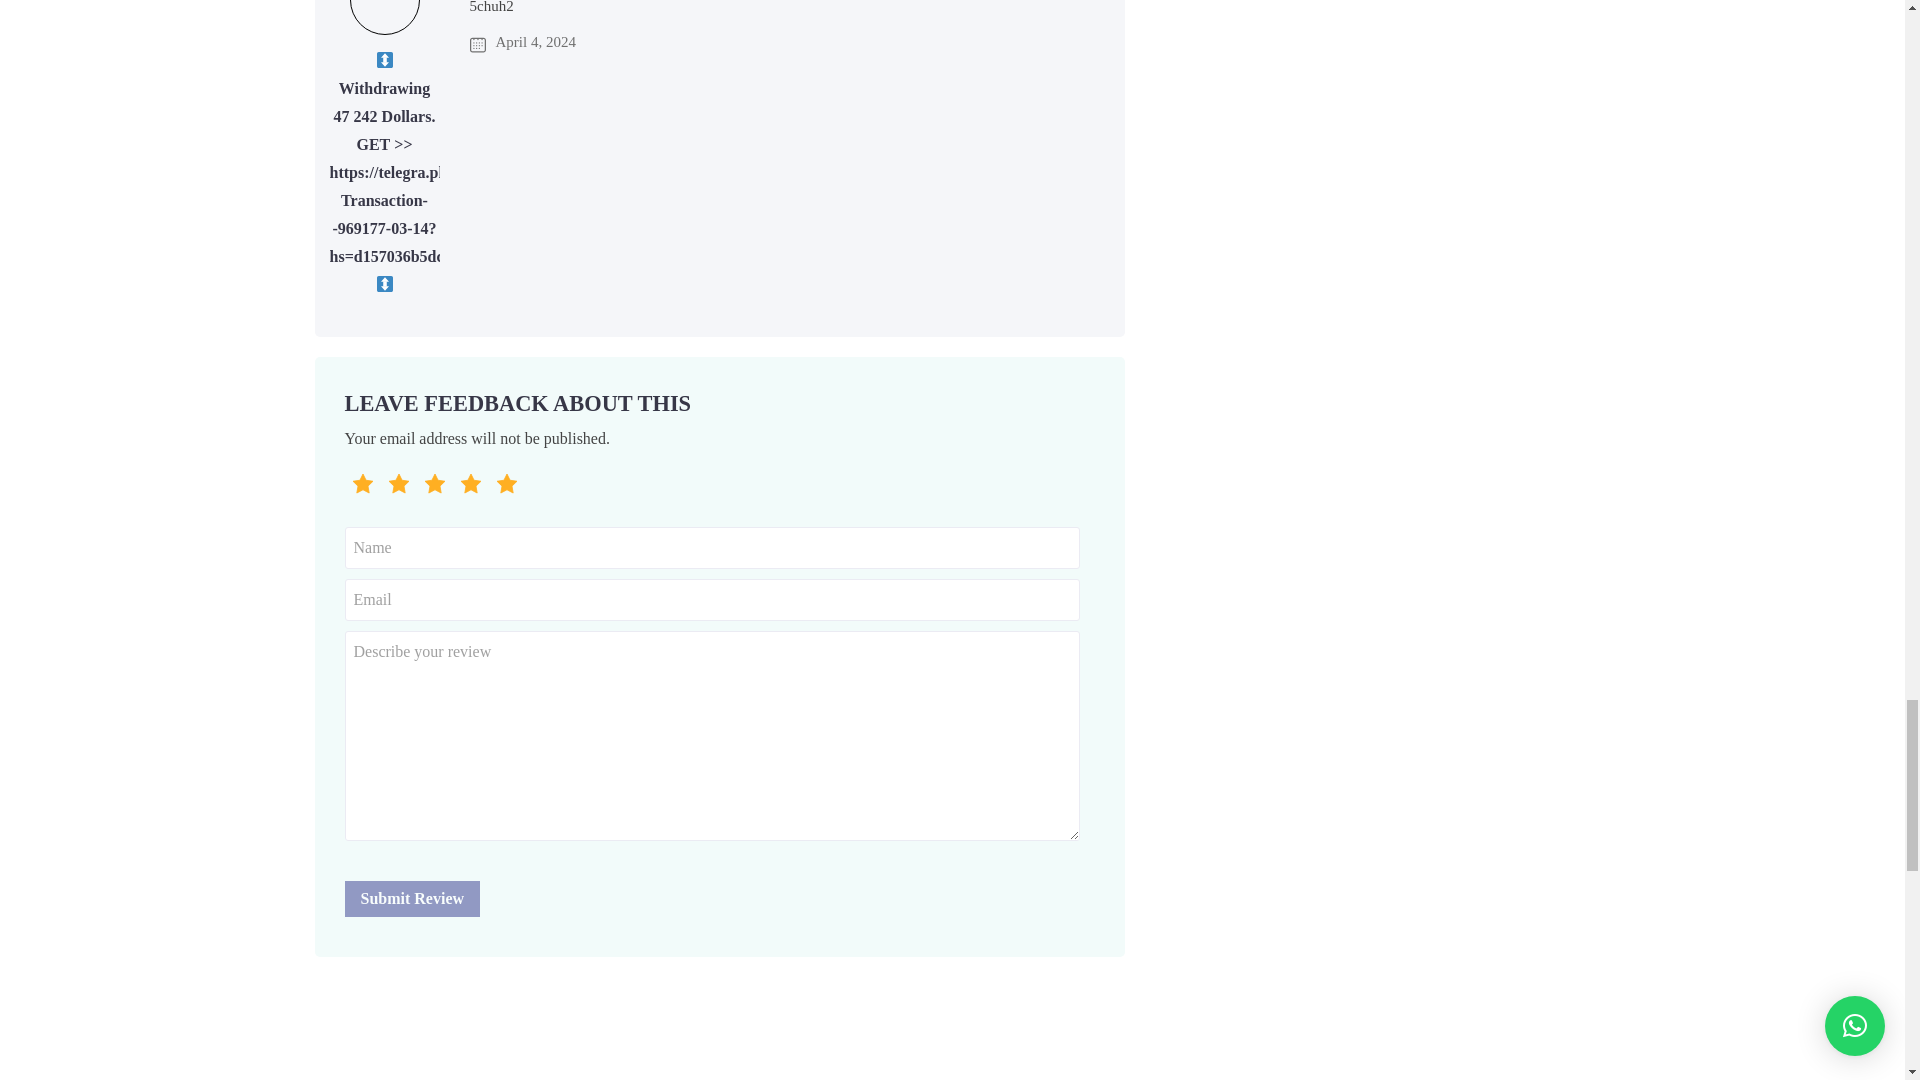 The image size is (1920, 1080). I want to click on Good, so click(434, 488).